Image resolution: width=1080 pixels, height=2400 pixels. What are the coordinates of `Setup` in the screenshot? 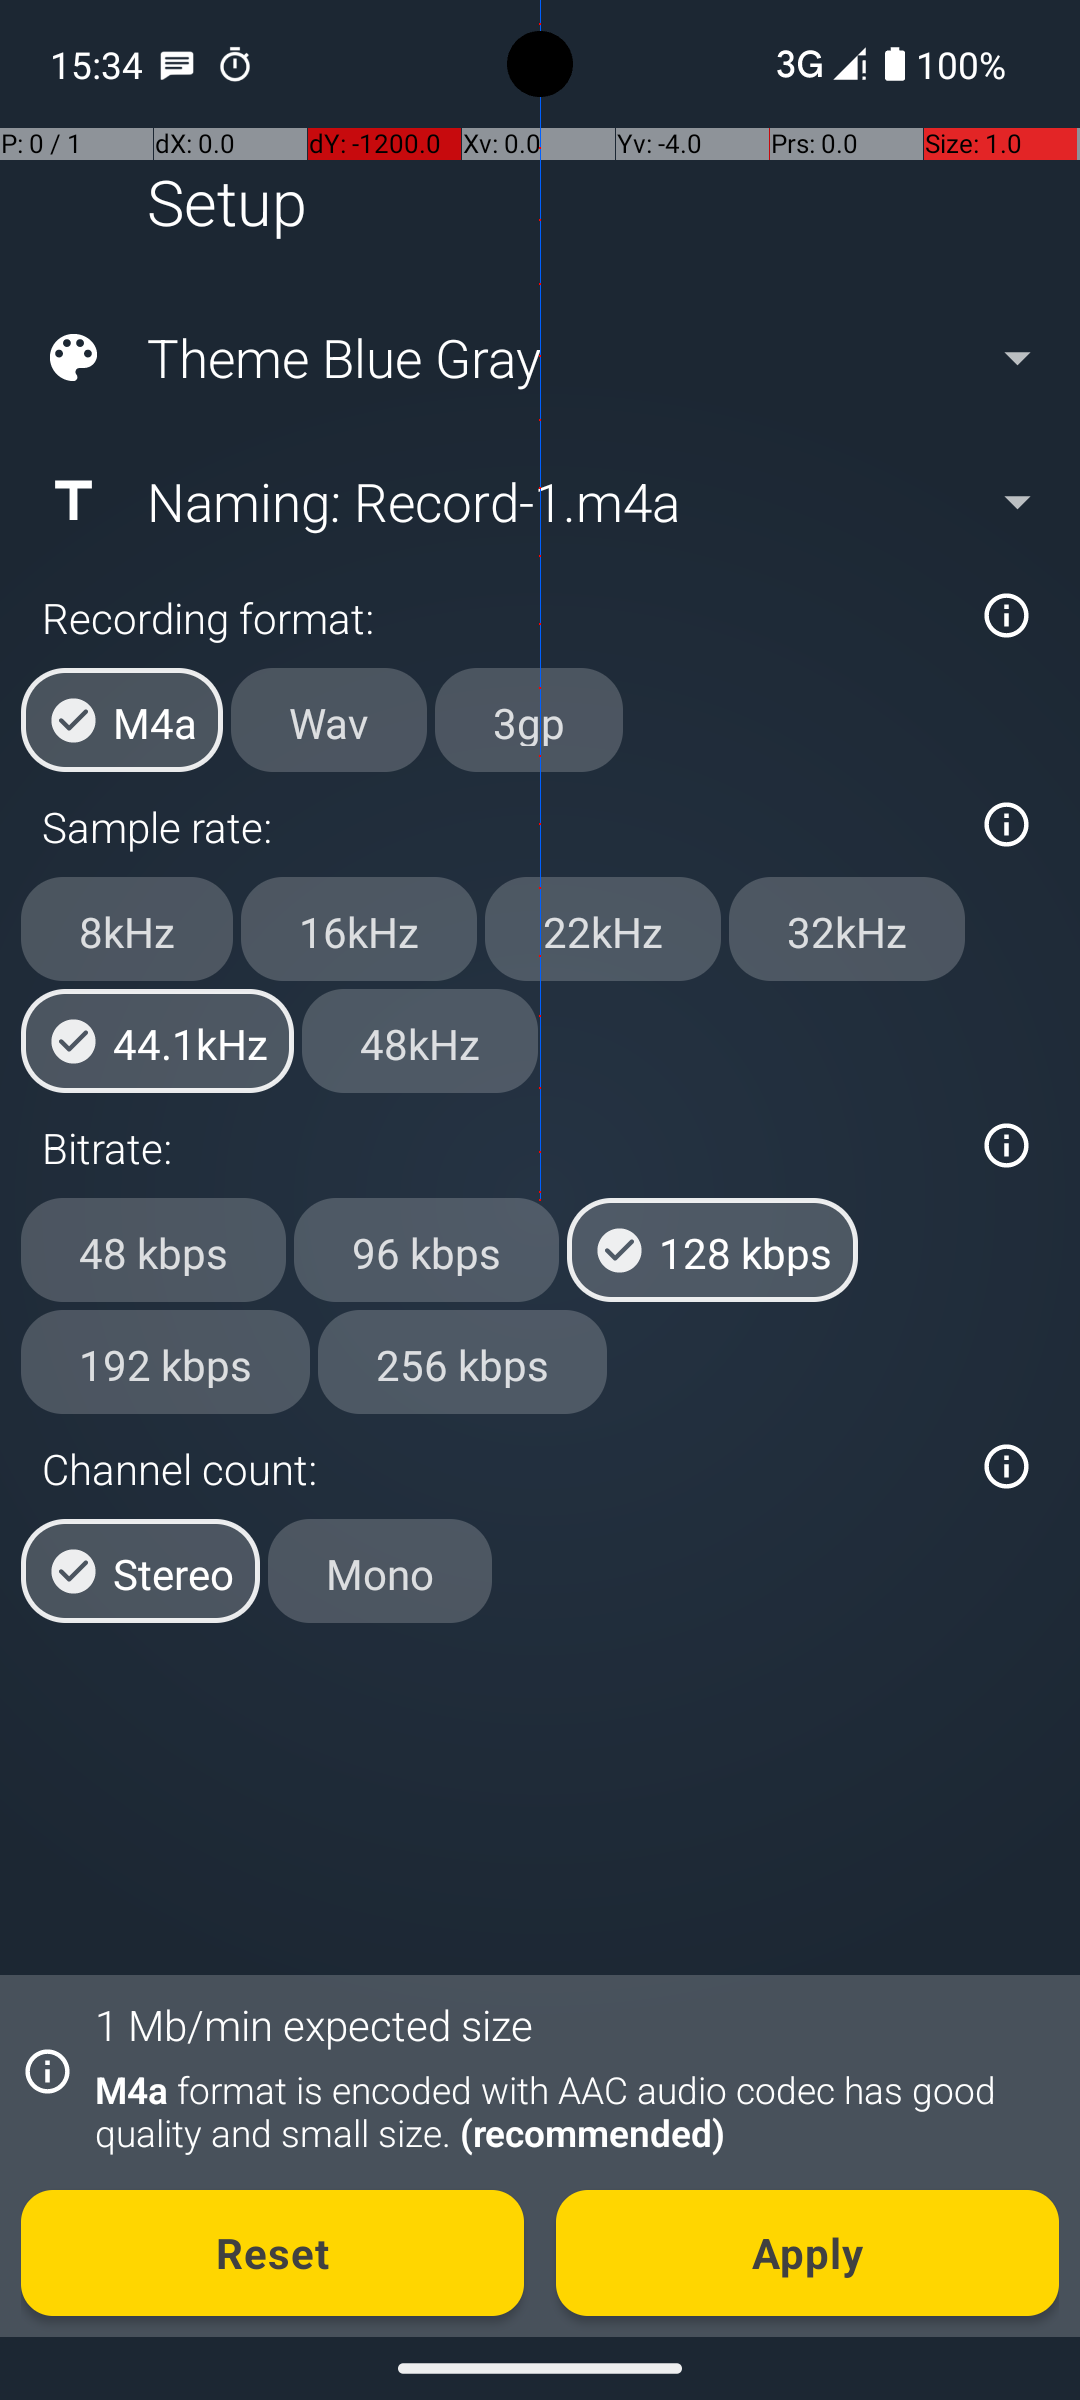 It's located at (227, 202).